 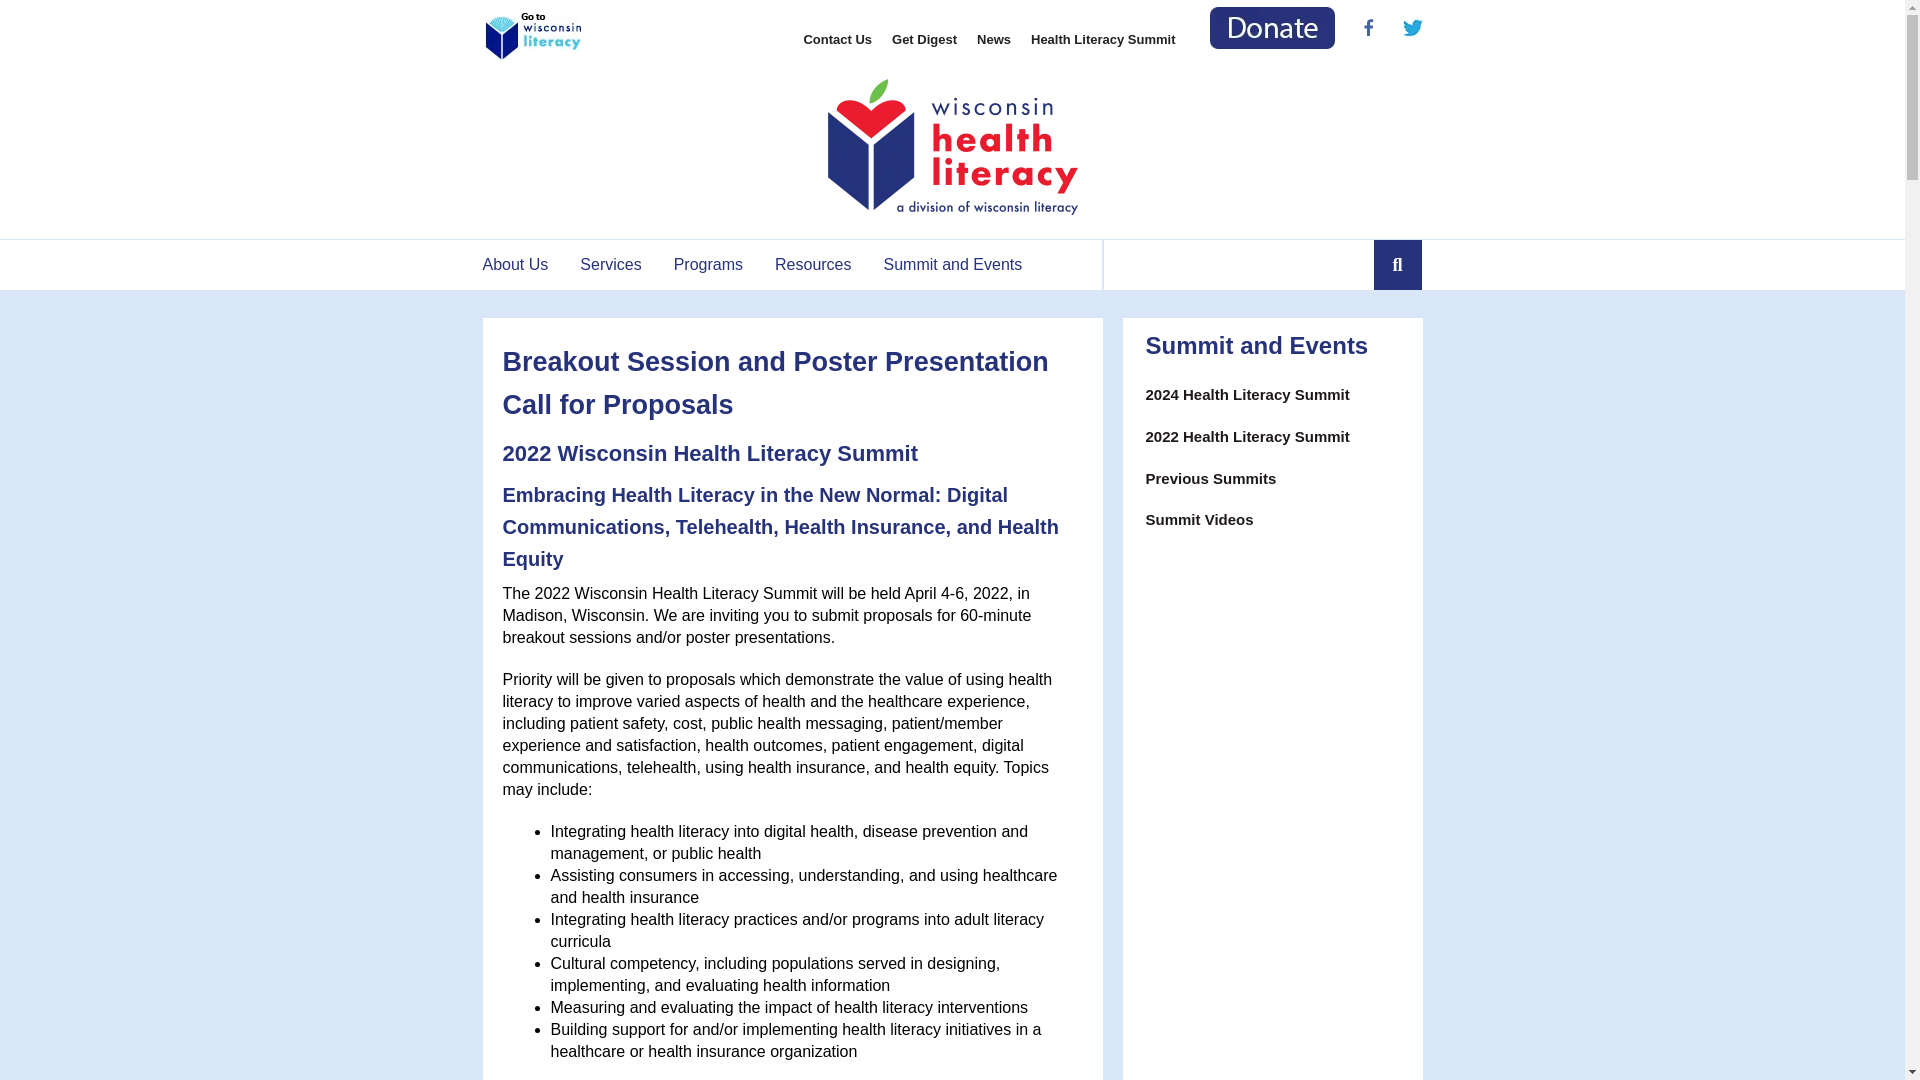 What do you see at coordinates (924, 39) in the screenshot?
I see `Get Digest` at bounding box center [924, 39].